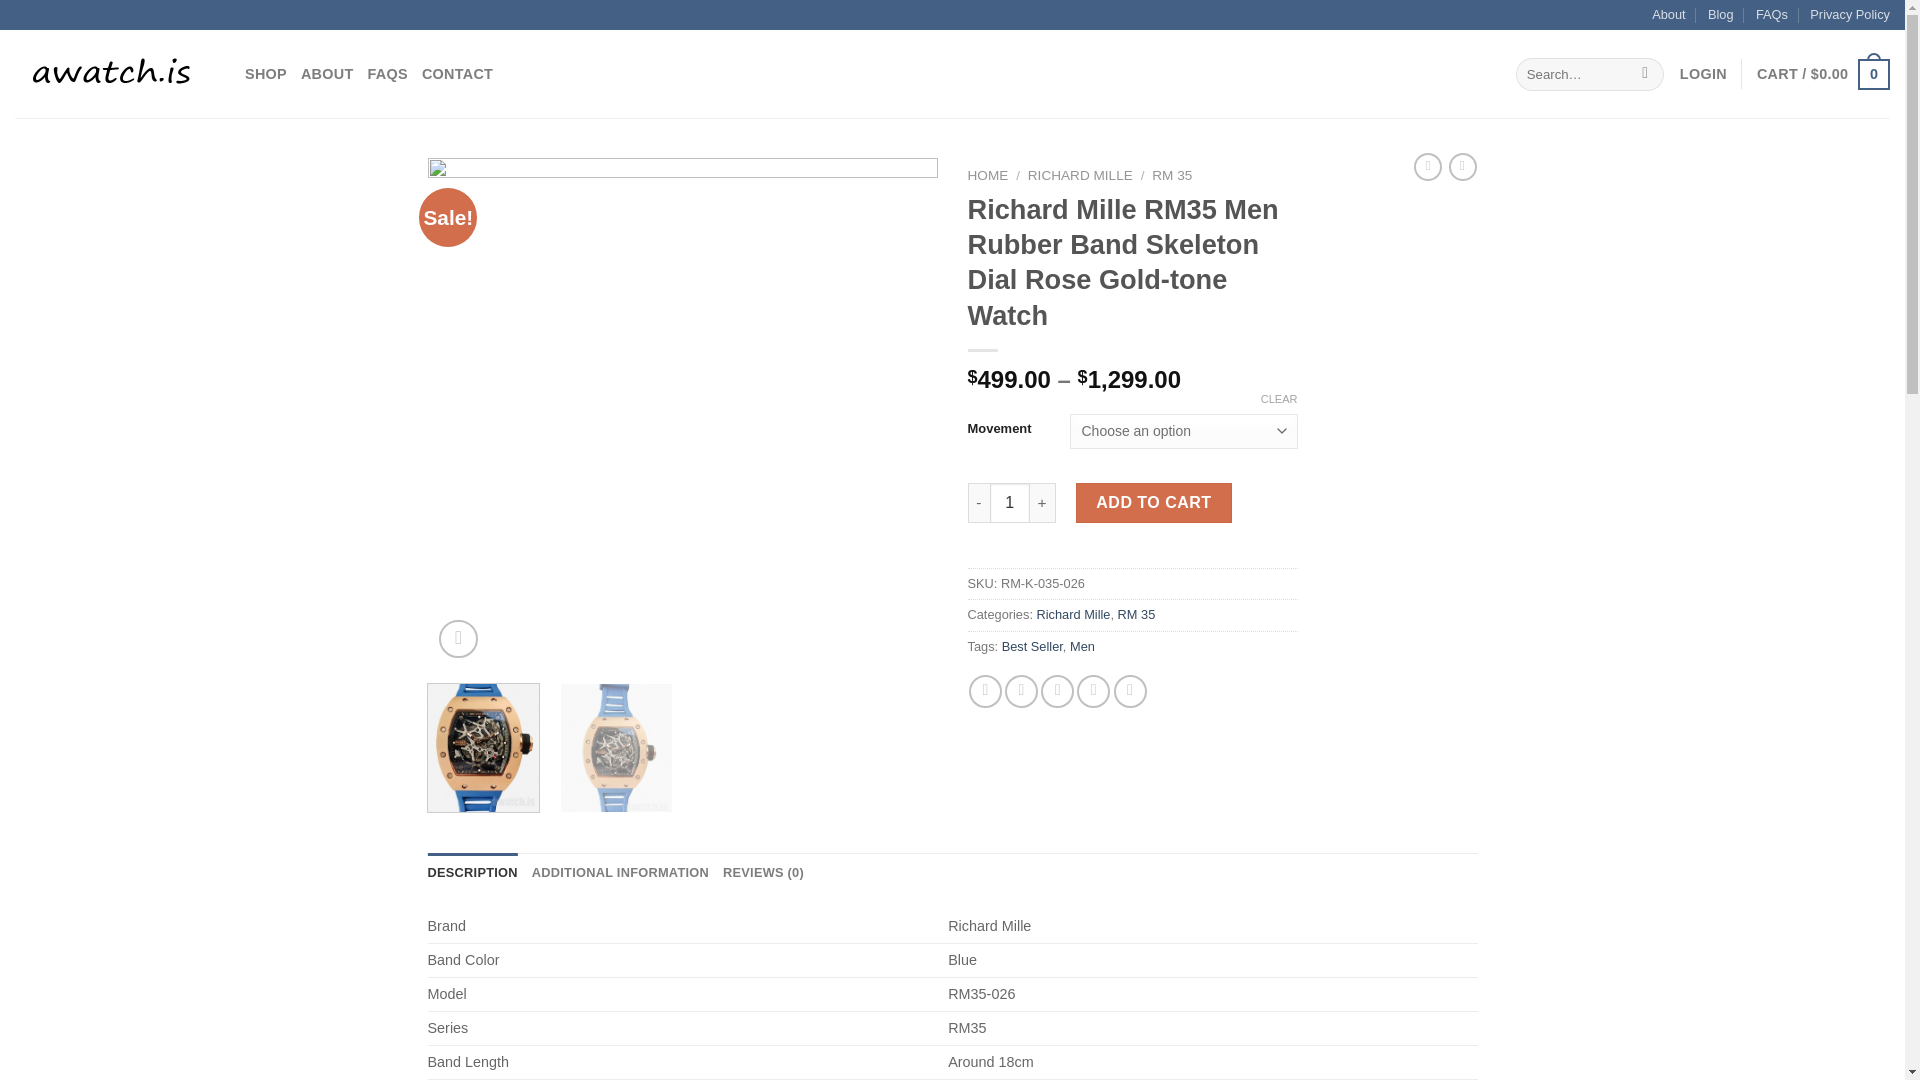 The width and height of the screenshot is (1920, 1080). What do you see at coordinates (986, 692) in the screenshot?
I see `Share on Facebook` at bounding box center [986, 692].